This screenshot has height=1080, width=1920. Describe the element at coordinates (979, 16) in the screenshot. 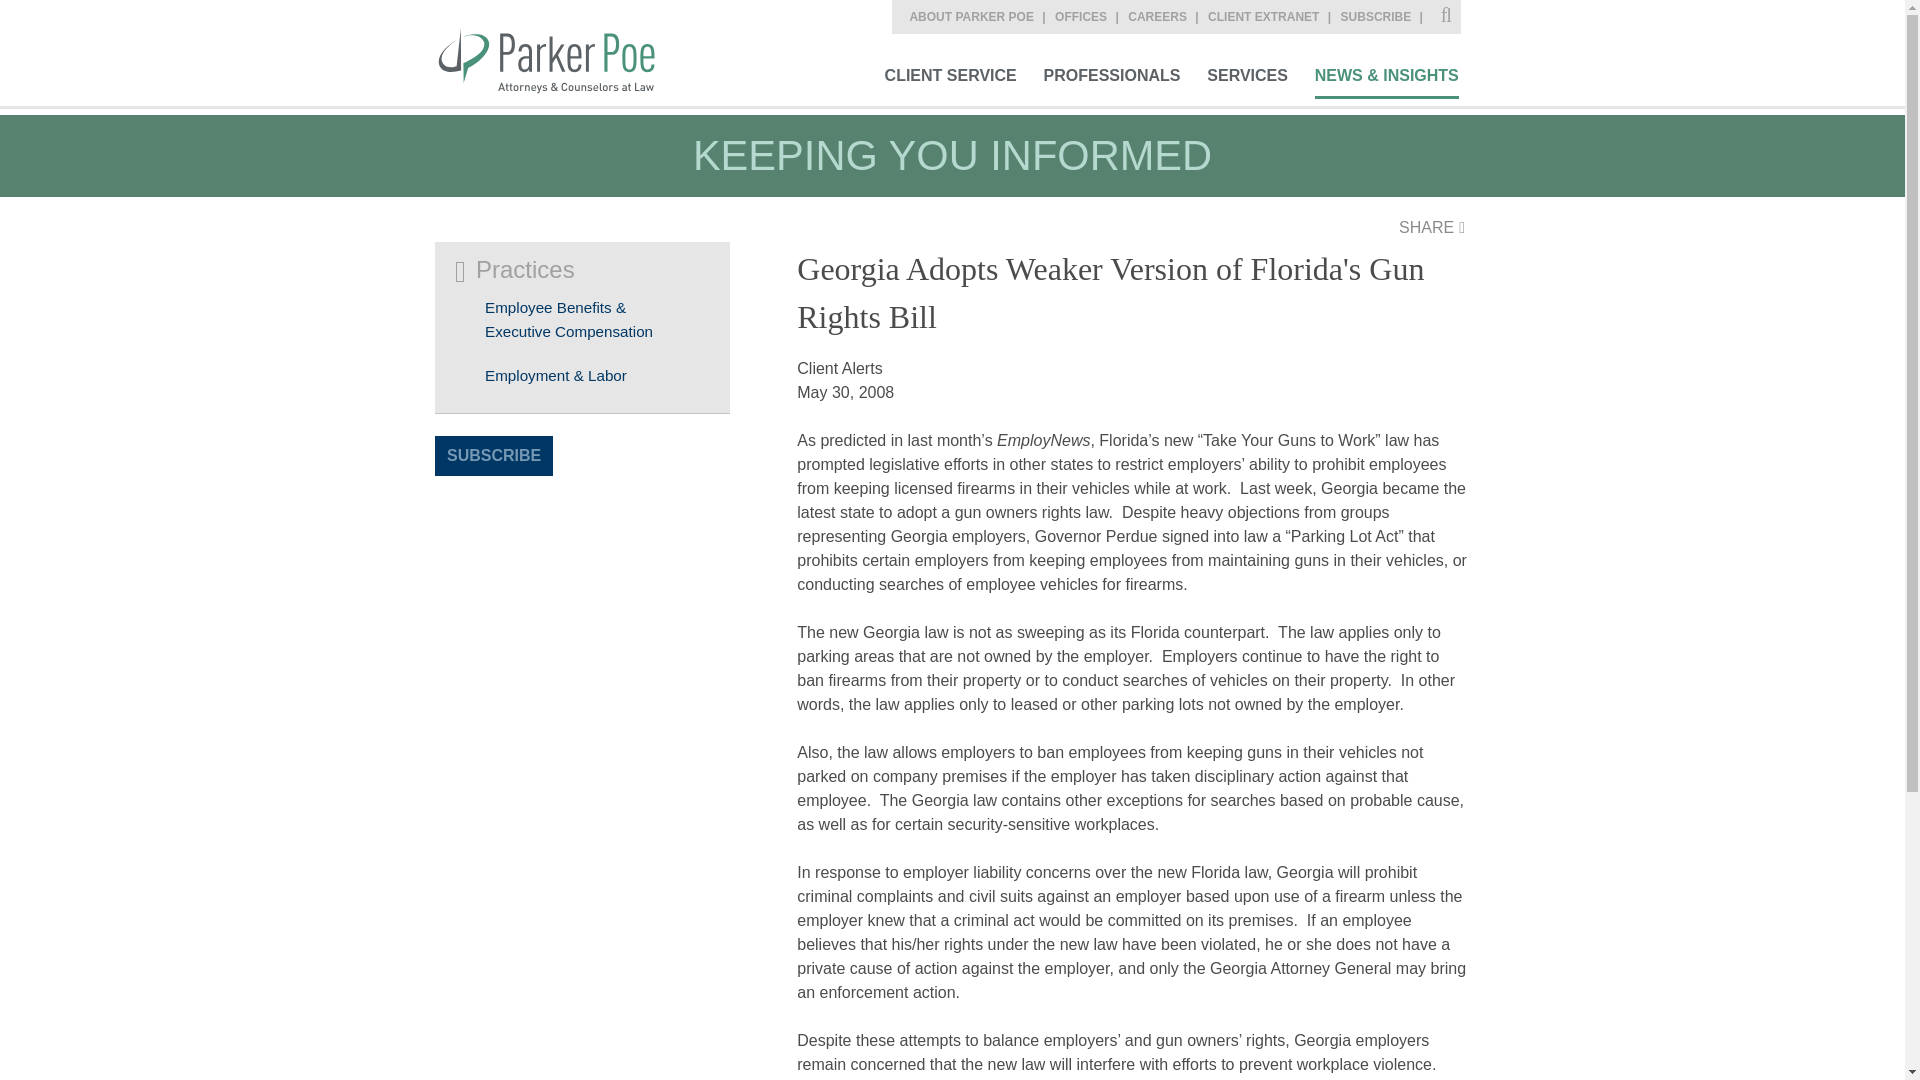

I see `ABOUT PARKER POE` at that location.